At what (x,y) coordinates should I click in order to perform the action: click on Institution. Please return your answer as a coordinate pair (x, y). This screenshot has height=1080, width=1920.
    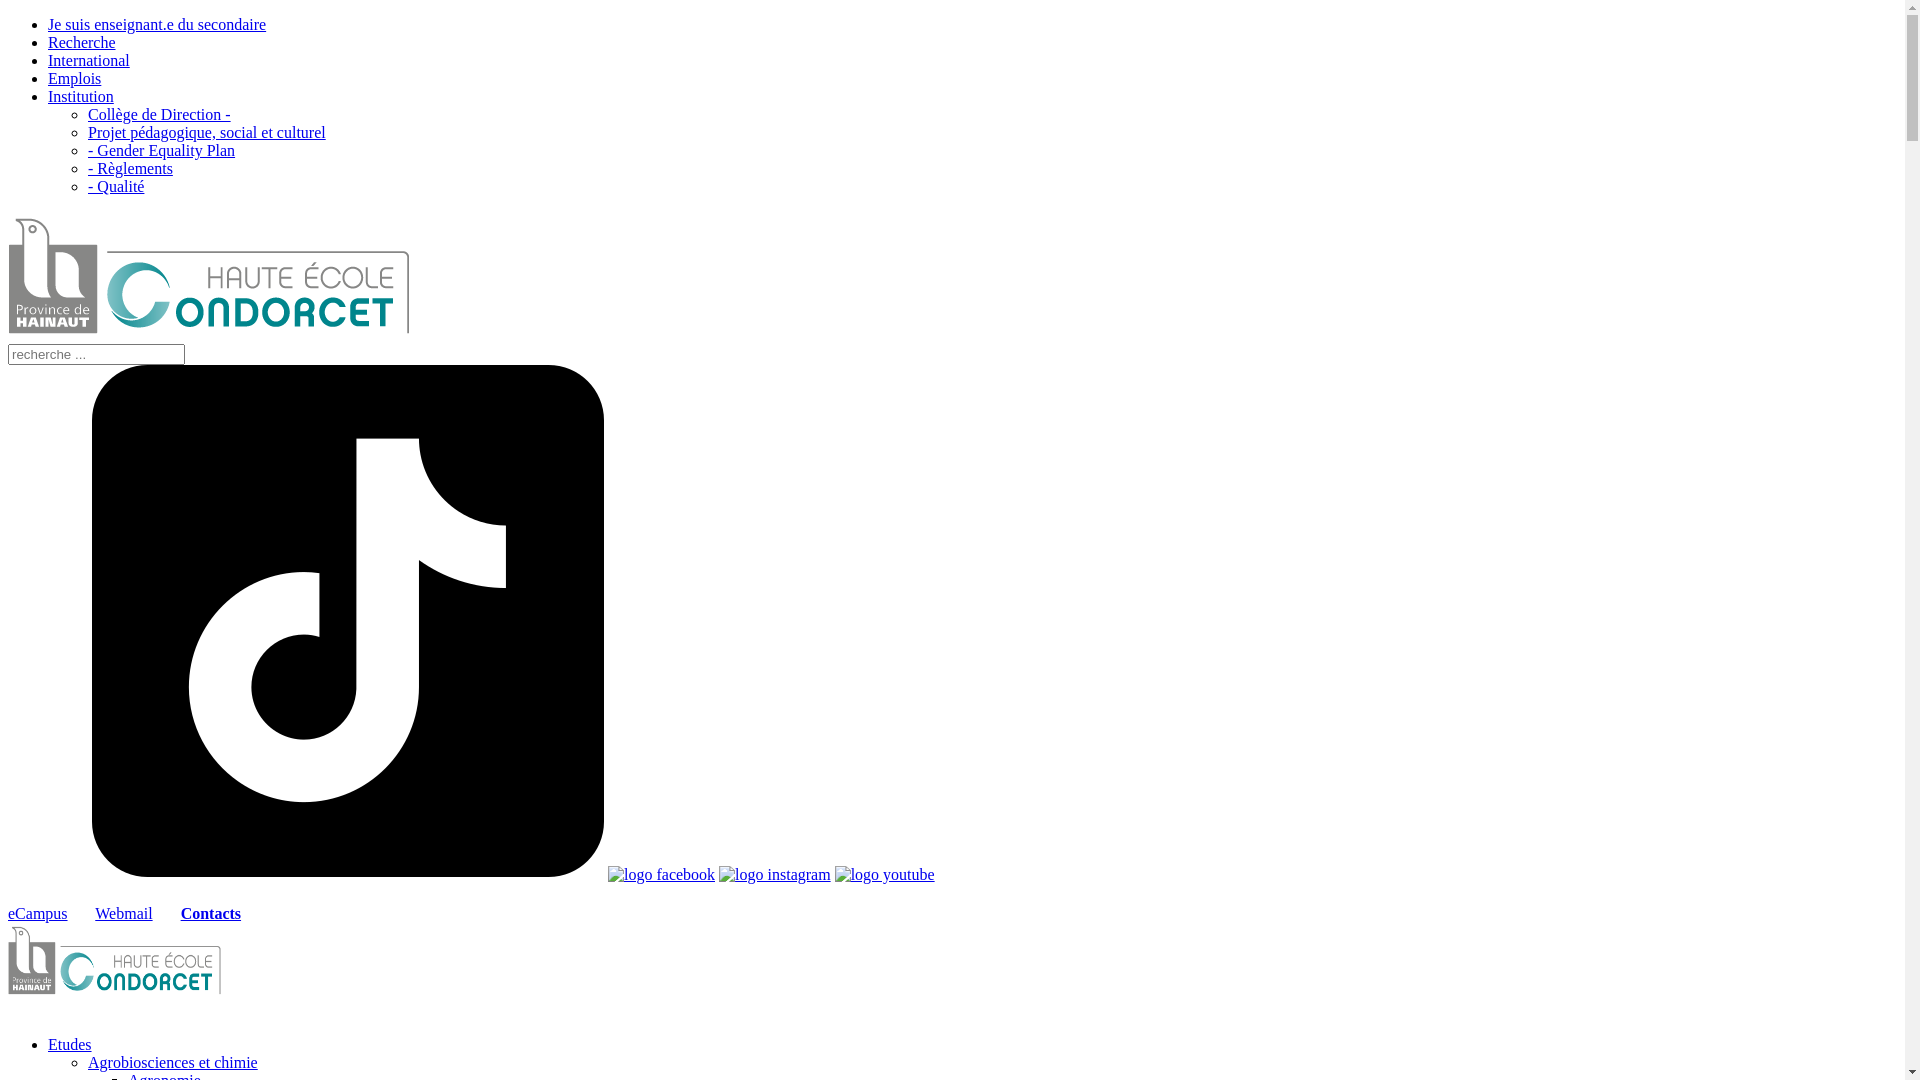
    Looking at the image, I should click on (81, 96).